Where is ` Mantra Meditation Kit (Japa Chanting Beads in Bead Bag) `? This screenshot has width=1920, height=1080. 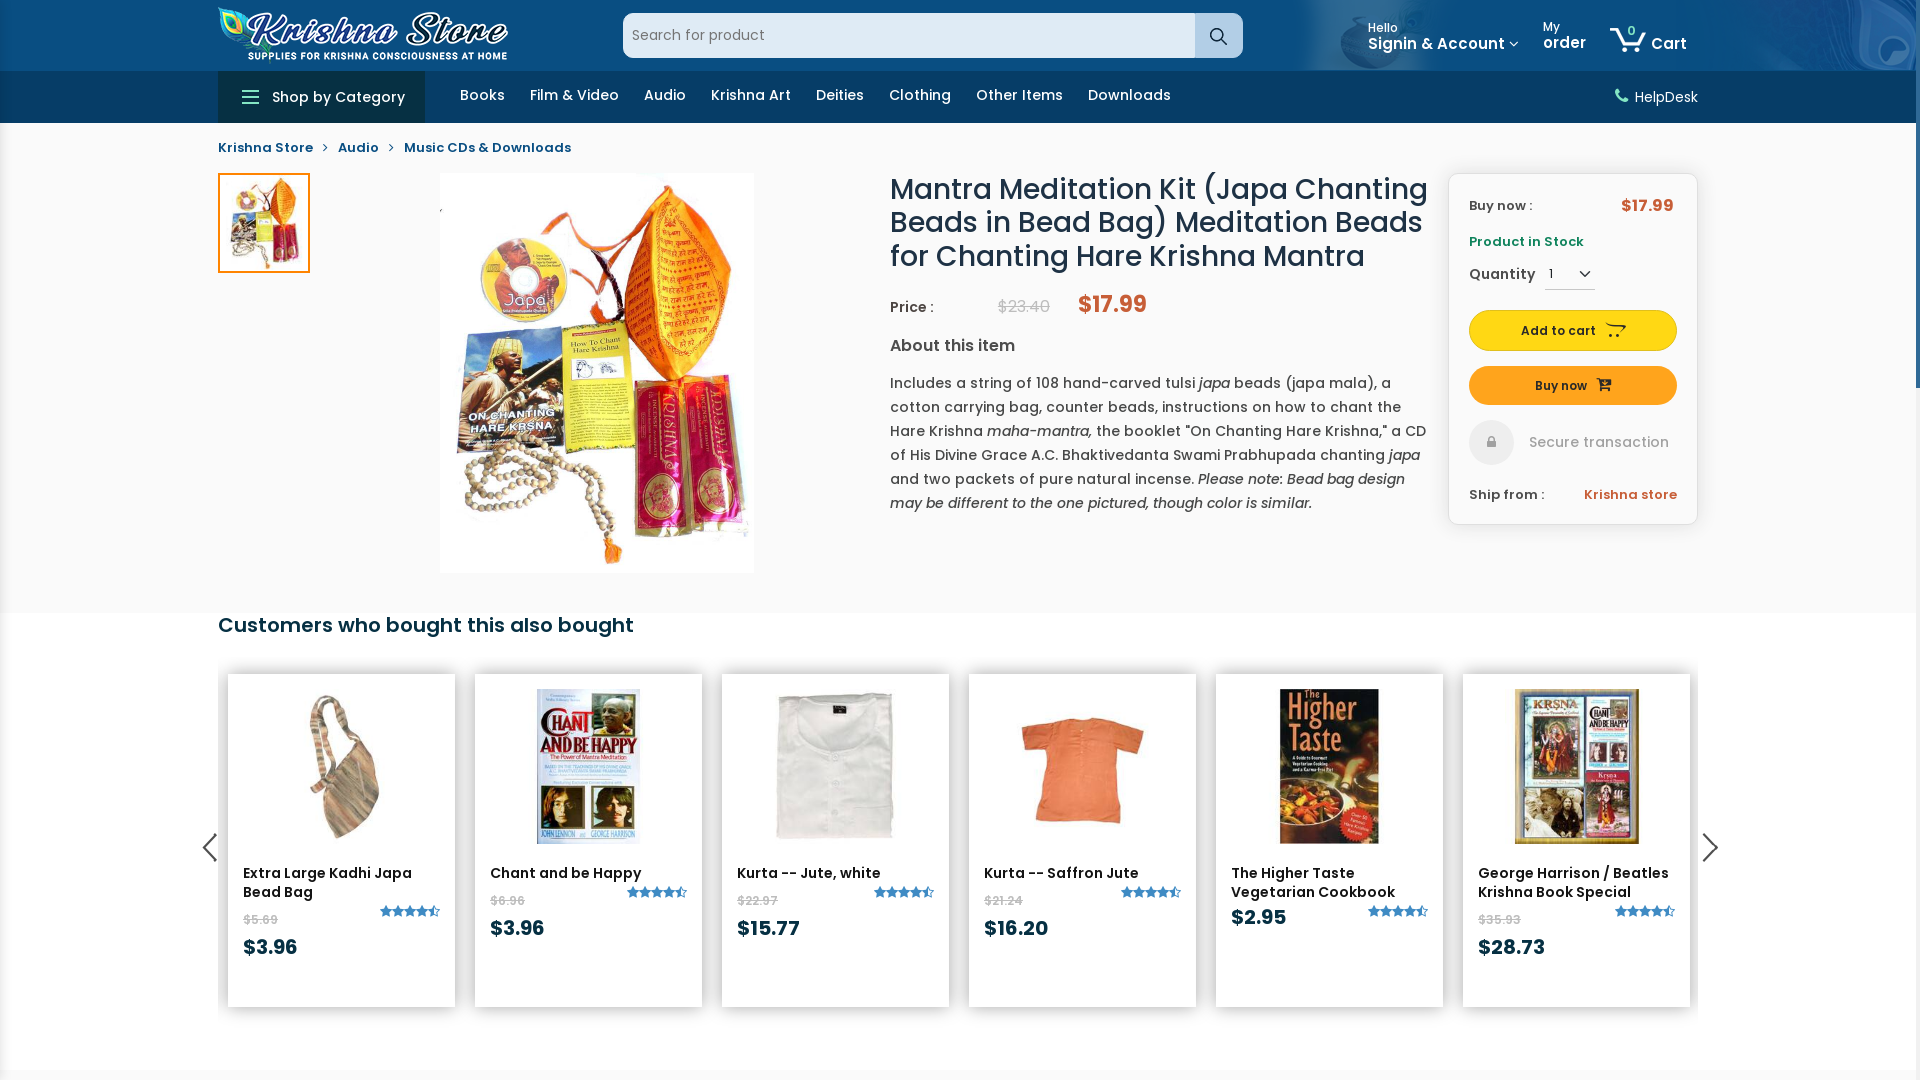  Mantra Meditation Kit (Japa Chanting Beads in Bead Bag)  is located at coordinates (264, 222).